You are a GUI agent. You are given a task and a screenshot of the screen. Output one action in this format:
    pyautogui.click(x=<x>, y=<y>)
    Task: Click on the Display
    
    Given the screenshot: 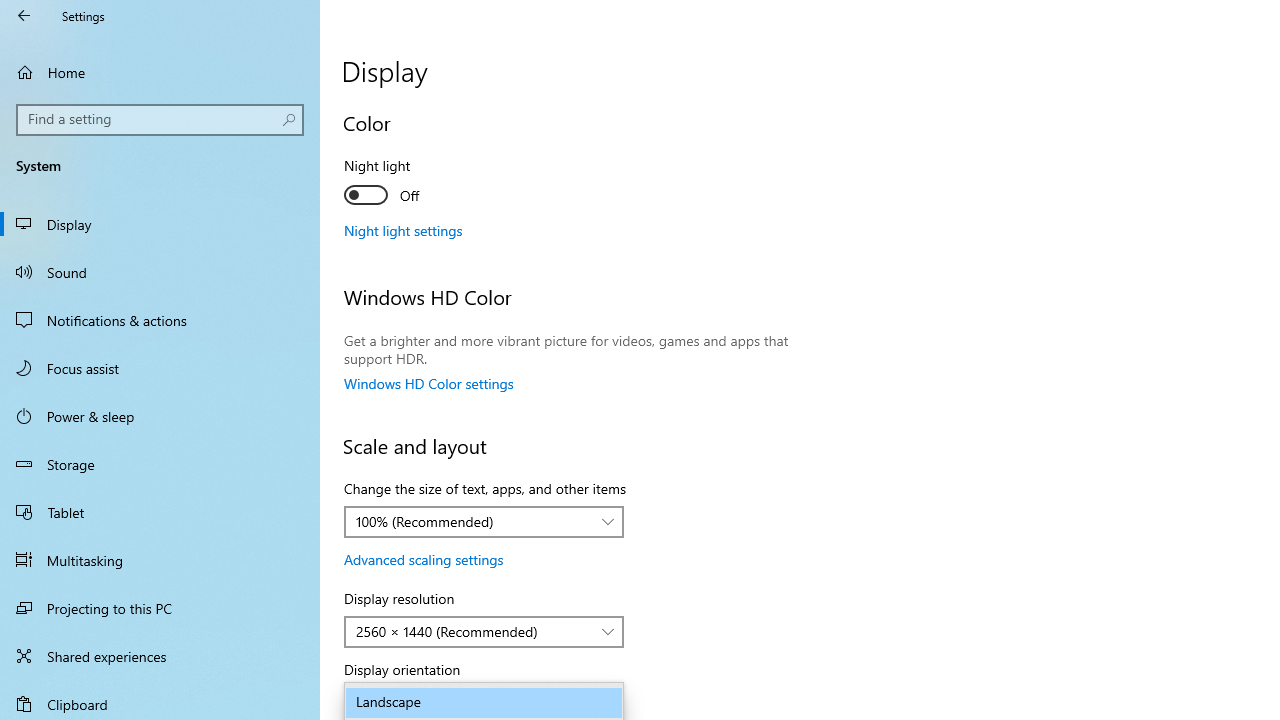 What is the action you would take?
    pyautogui.click(x=160, y=224)
    